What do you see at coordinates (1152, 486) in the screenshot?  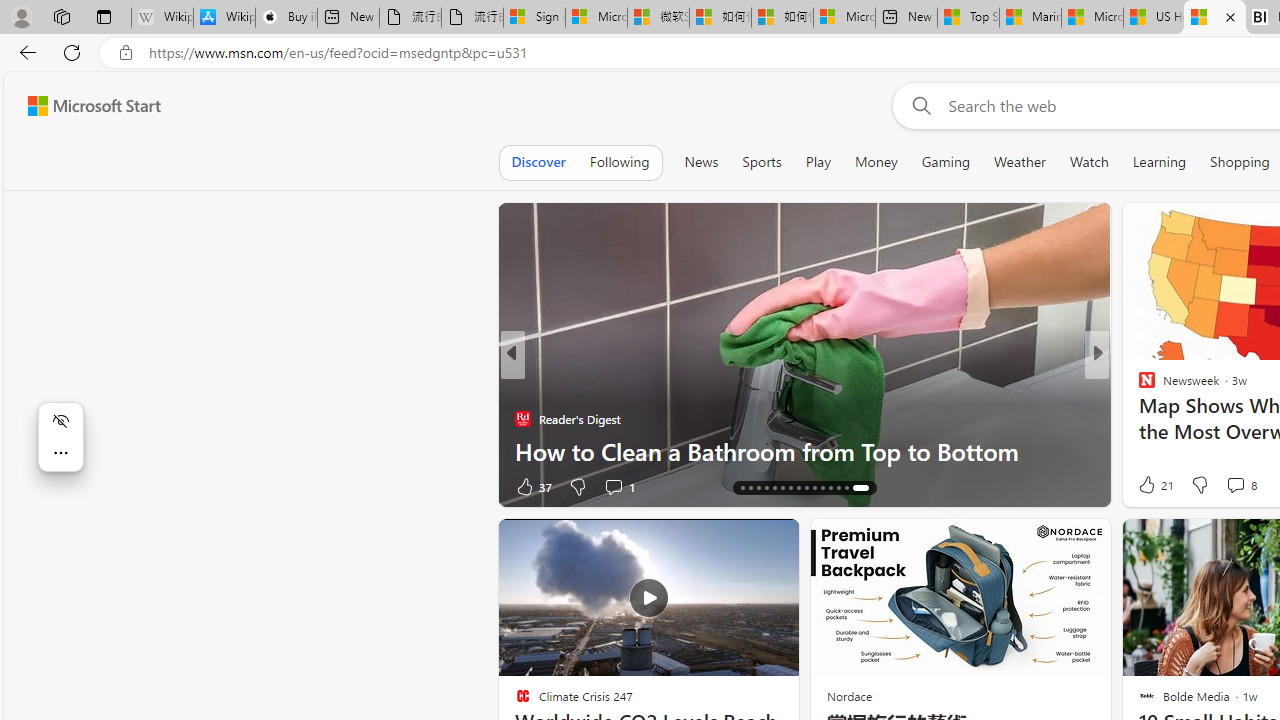 I see `173 Like` at bounding box center [1152, 486].